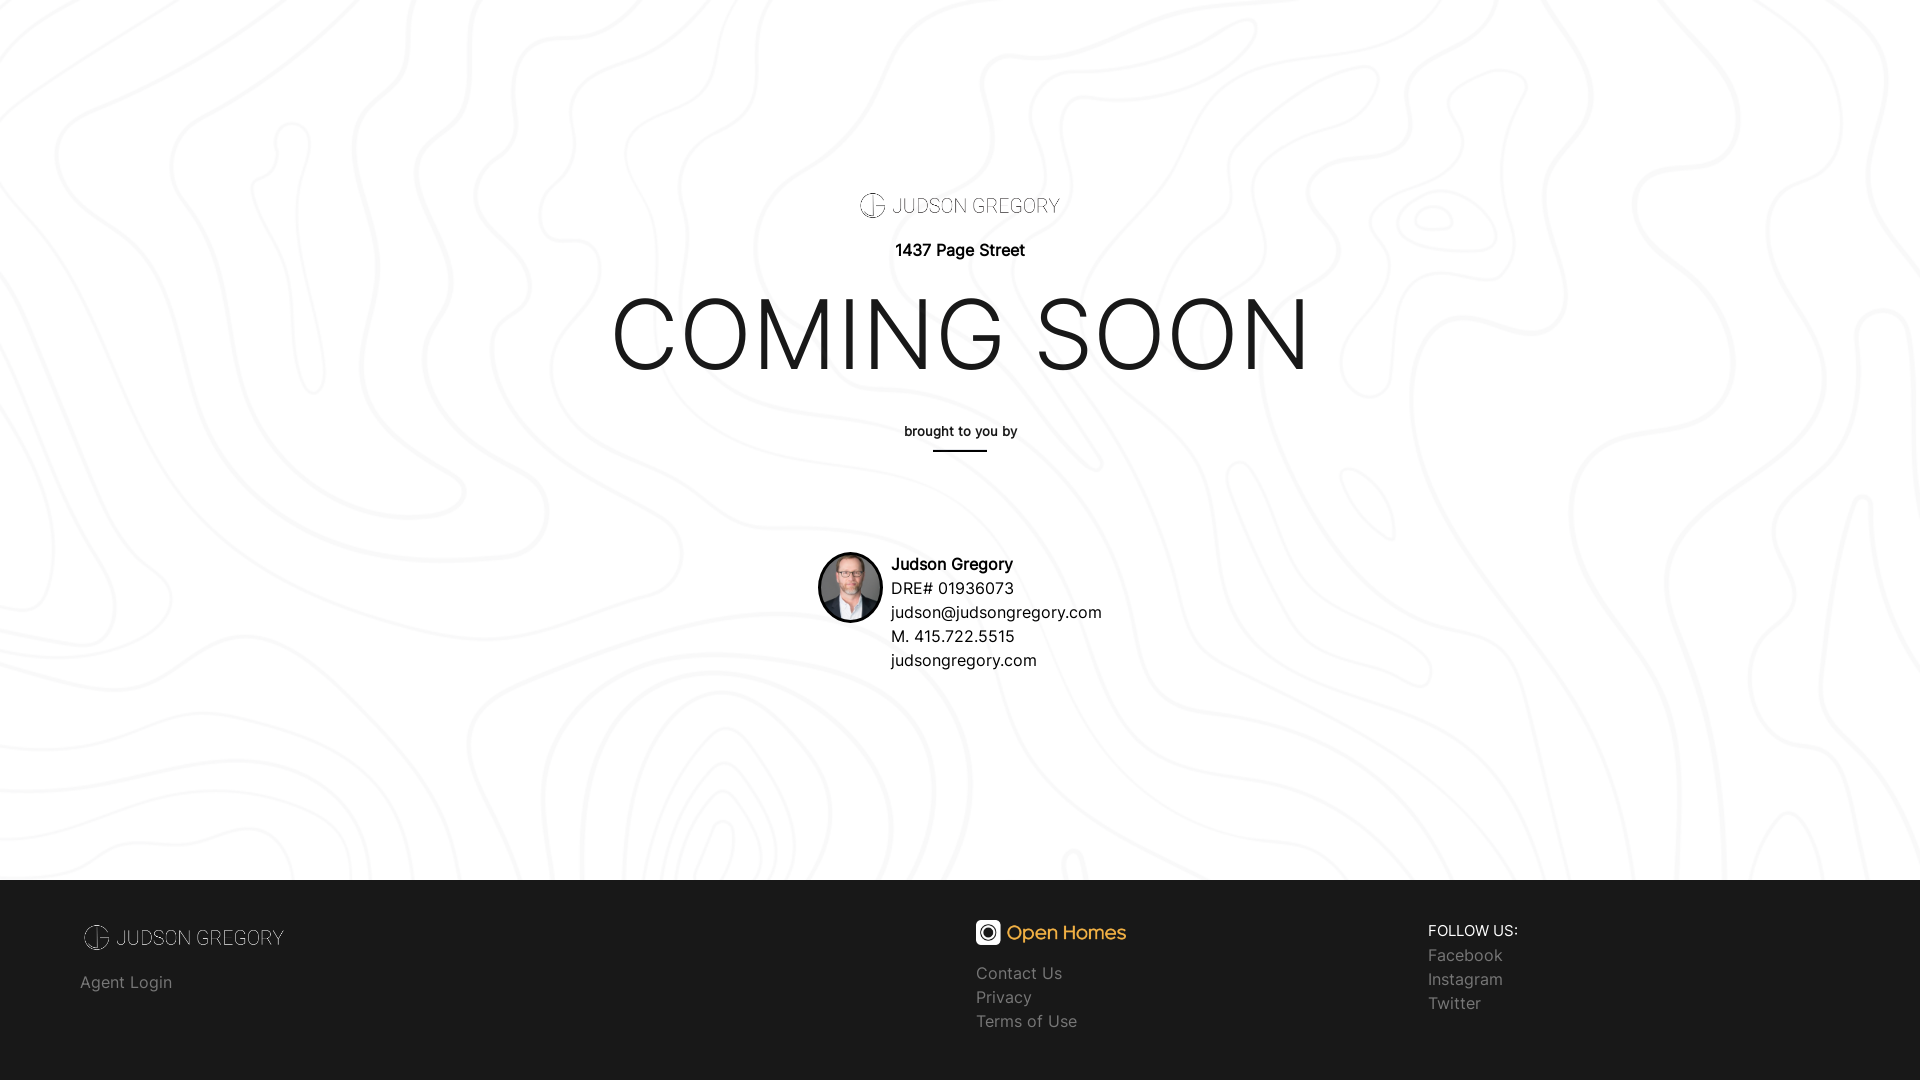 Image resolution: width=1920 pixels, height=1080 pixels. Describe the element at coordinates (1454, 1002) in the screenshot. I see `Twitter` at that location.